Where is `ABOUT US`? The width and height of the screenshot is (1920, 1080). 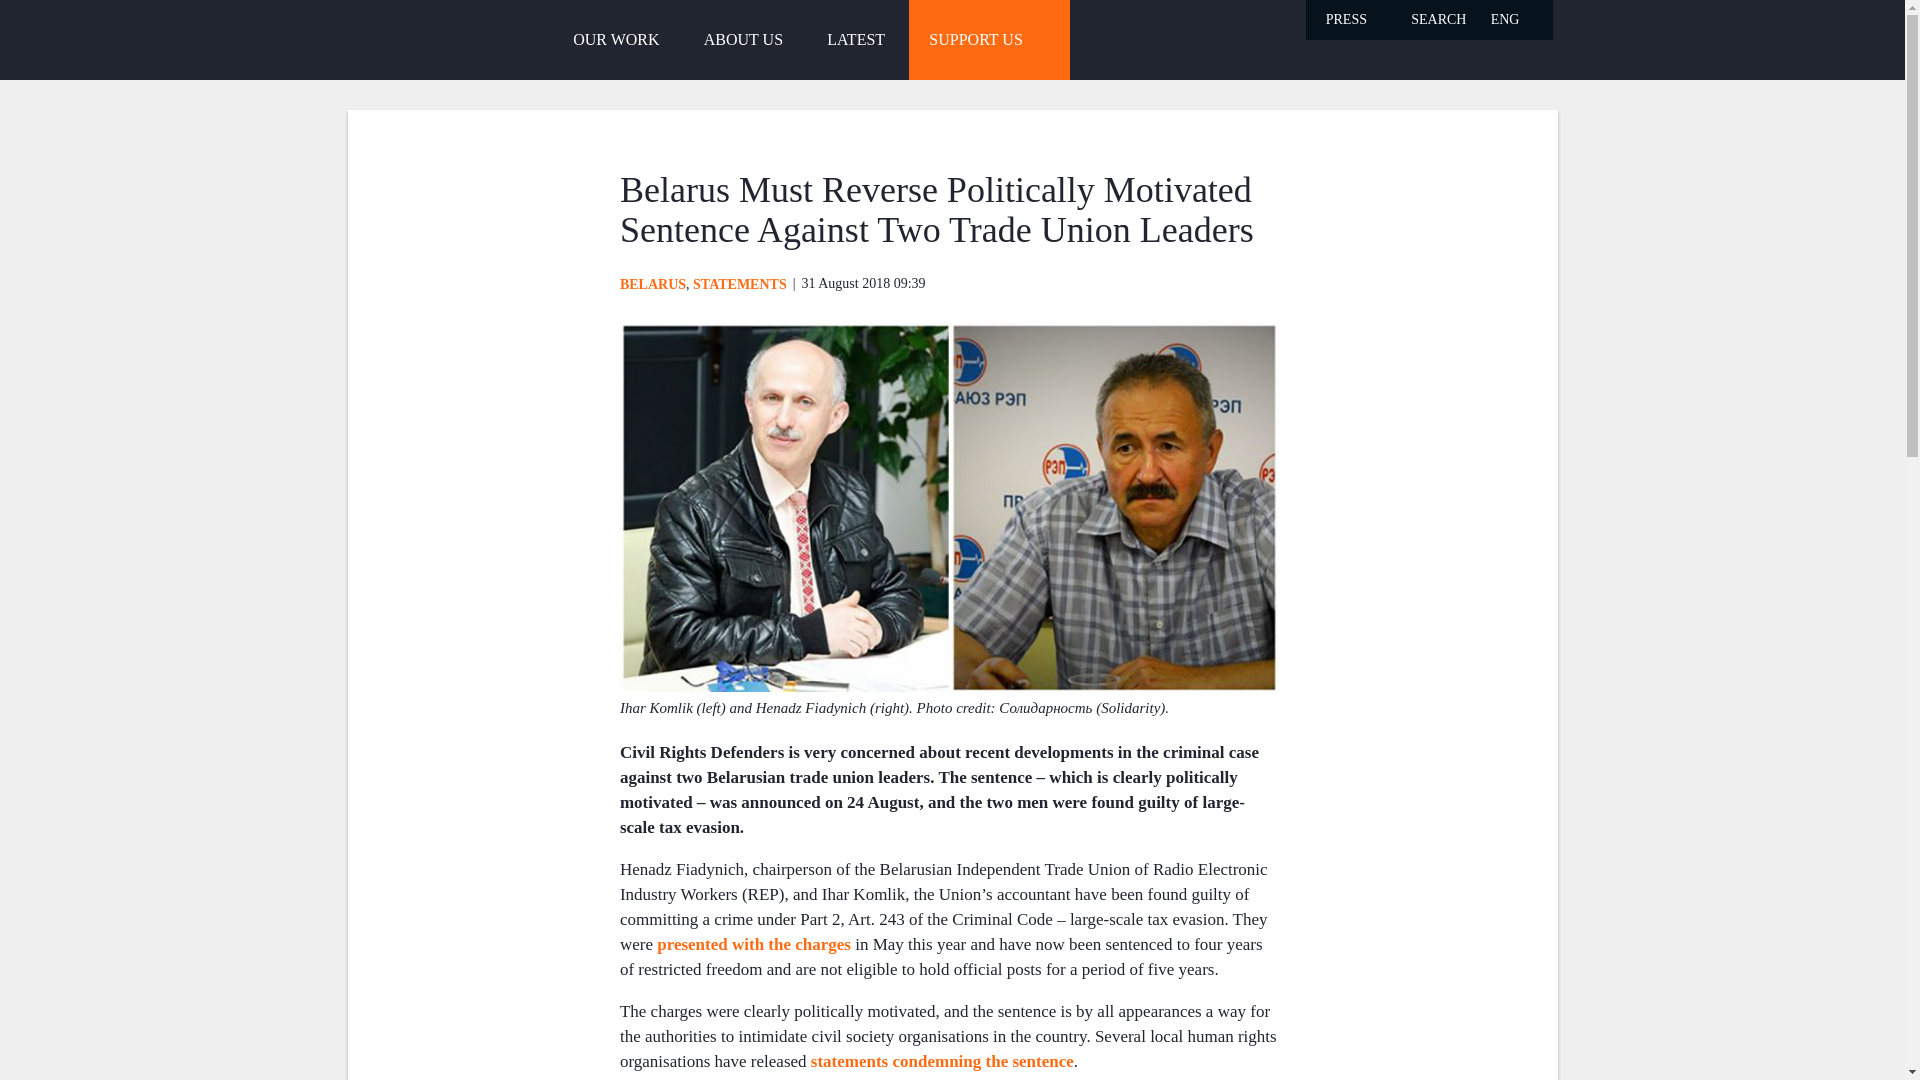
ABOUT US is located at coordinates (742, 40).